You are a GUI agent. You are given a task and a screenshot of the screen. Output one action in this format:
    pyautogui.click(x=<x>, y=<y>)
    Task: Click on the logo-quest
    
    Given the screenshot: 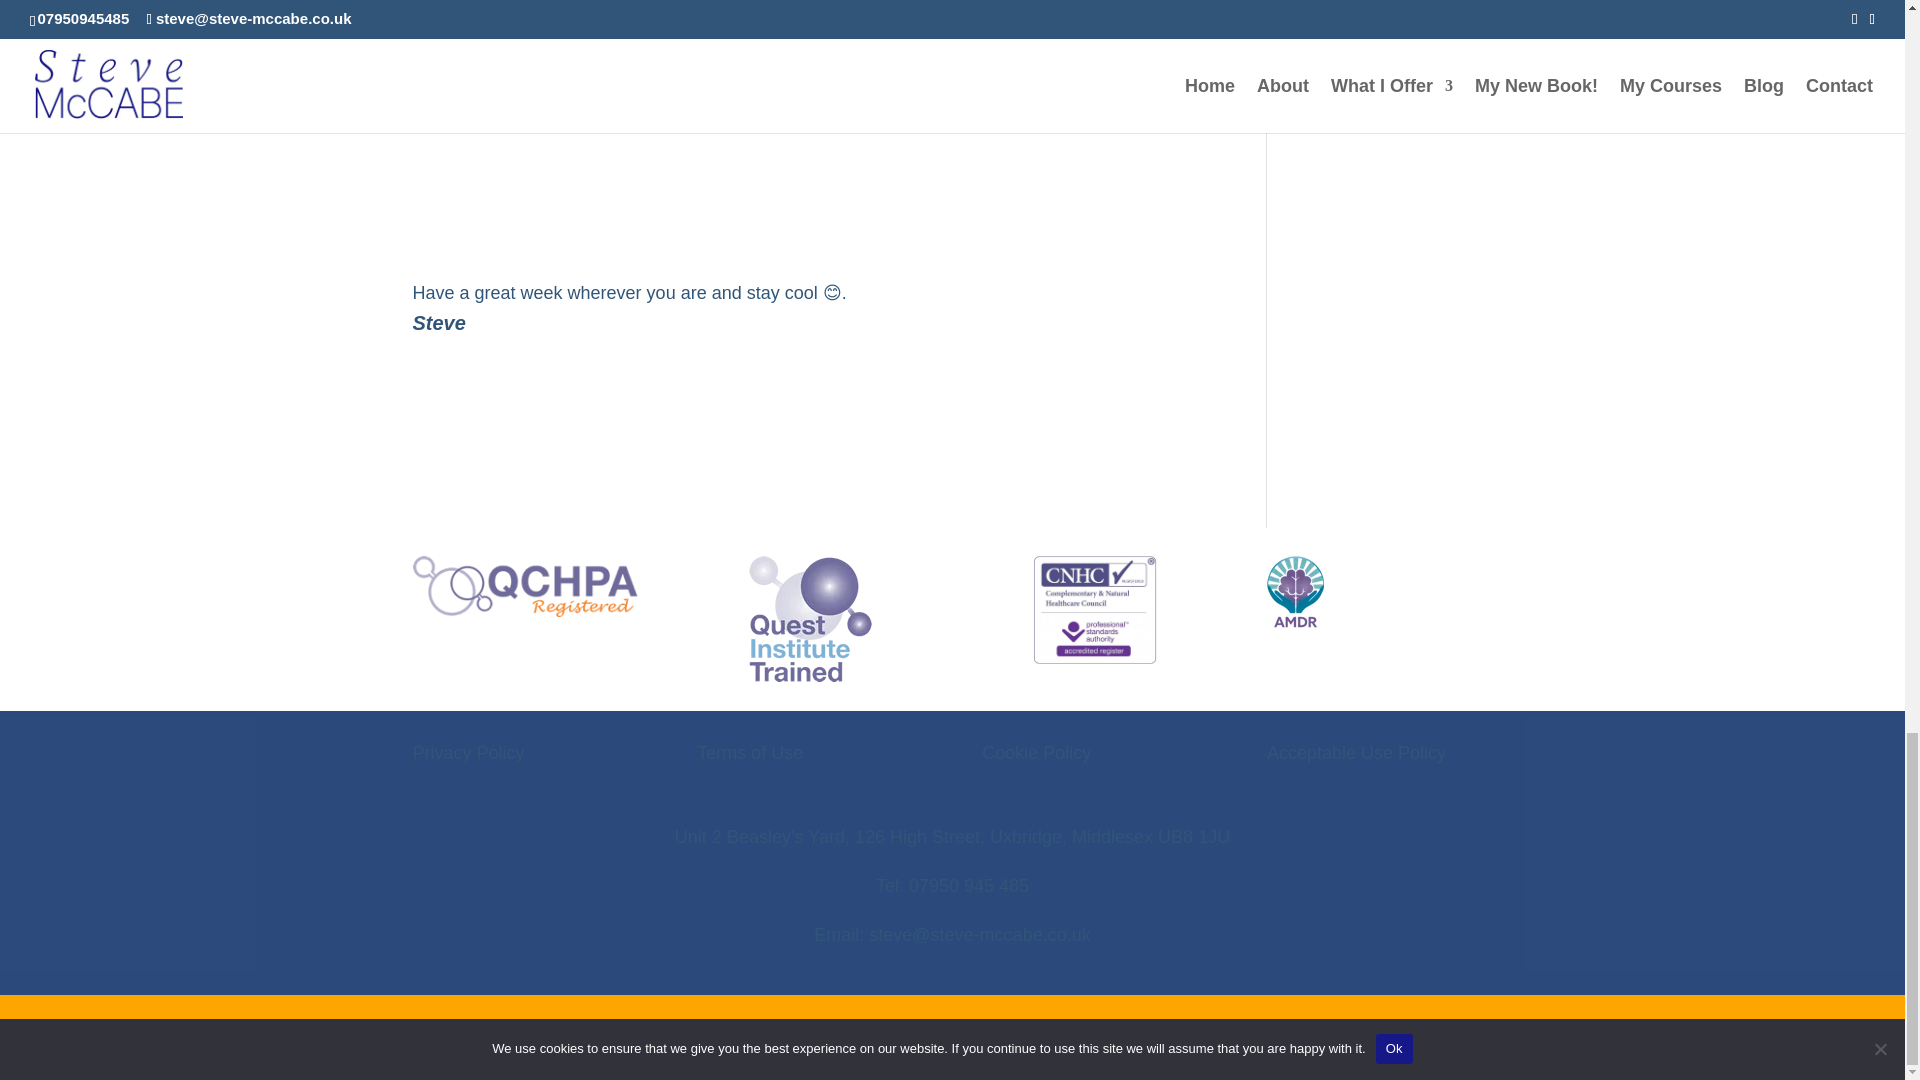 What is the action you would take?
    pyautogui.click(x=810, y=618)
    